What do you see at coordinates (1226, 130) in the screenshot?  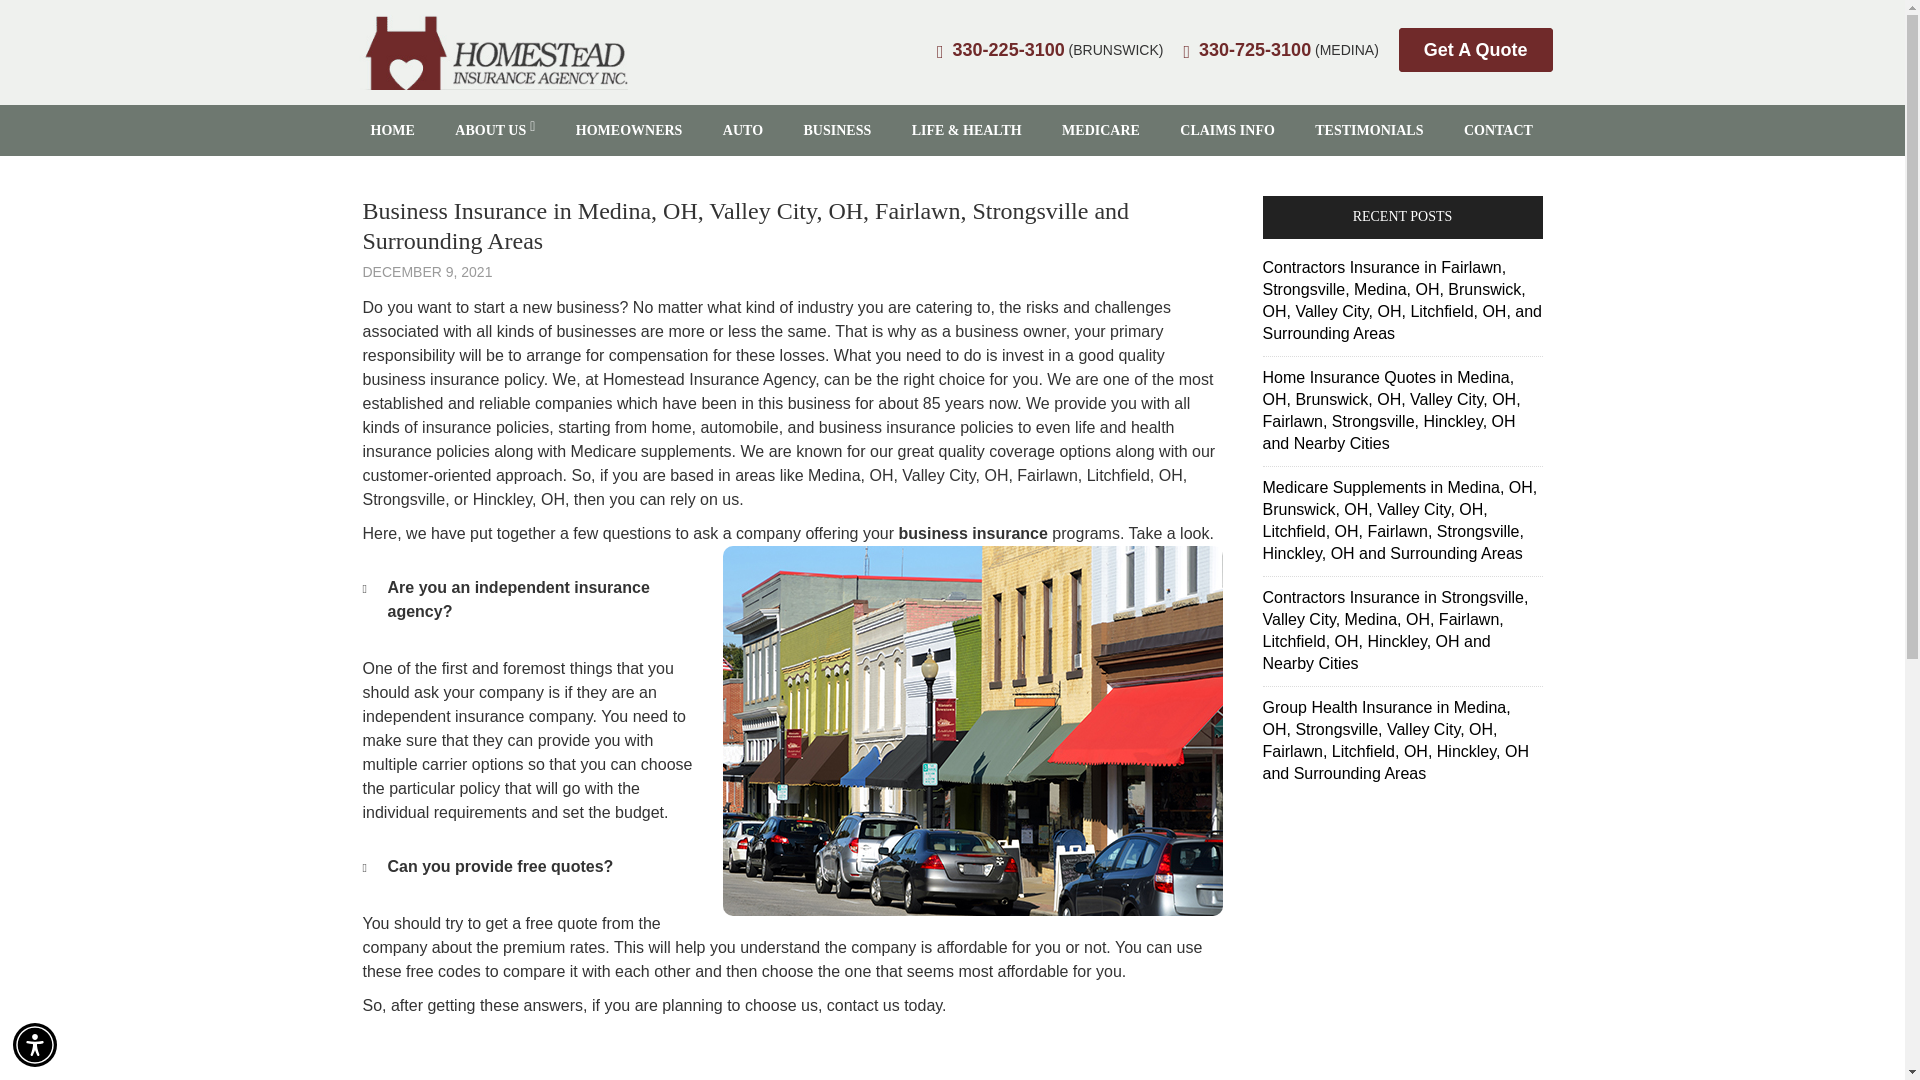 I see `CLAIMS INFO` at bounding box center [1226, 130].